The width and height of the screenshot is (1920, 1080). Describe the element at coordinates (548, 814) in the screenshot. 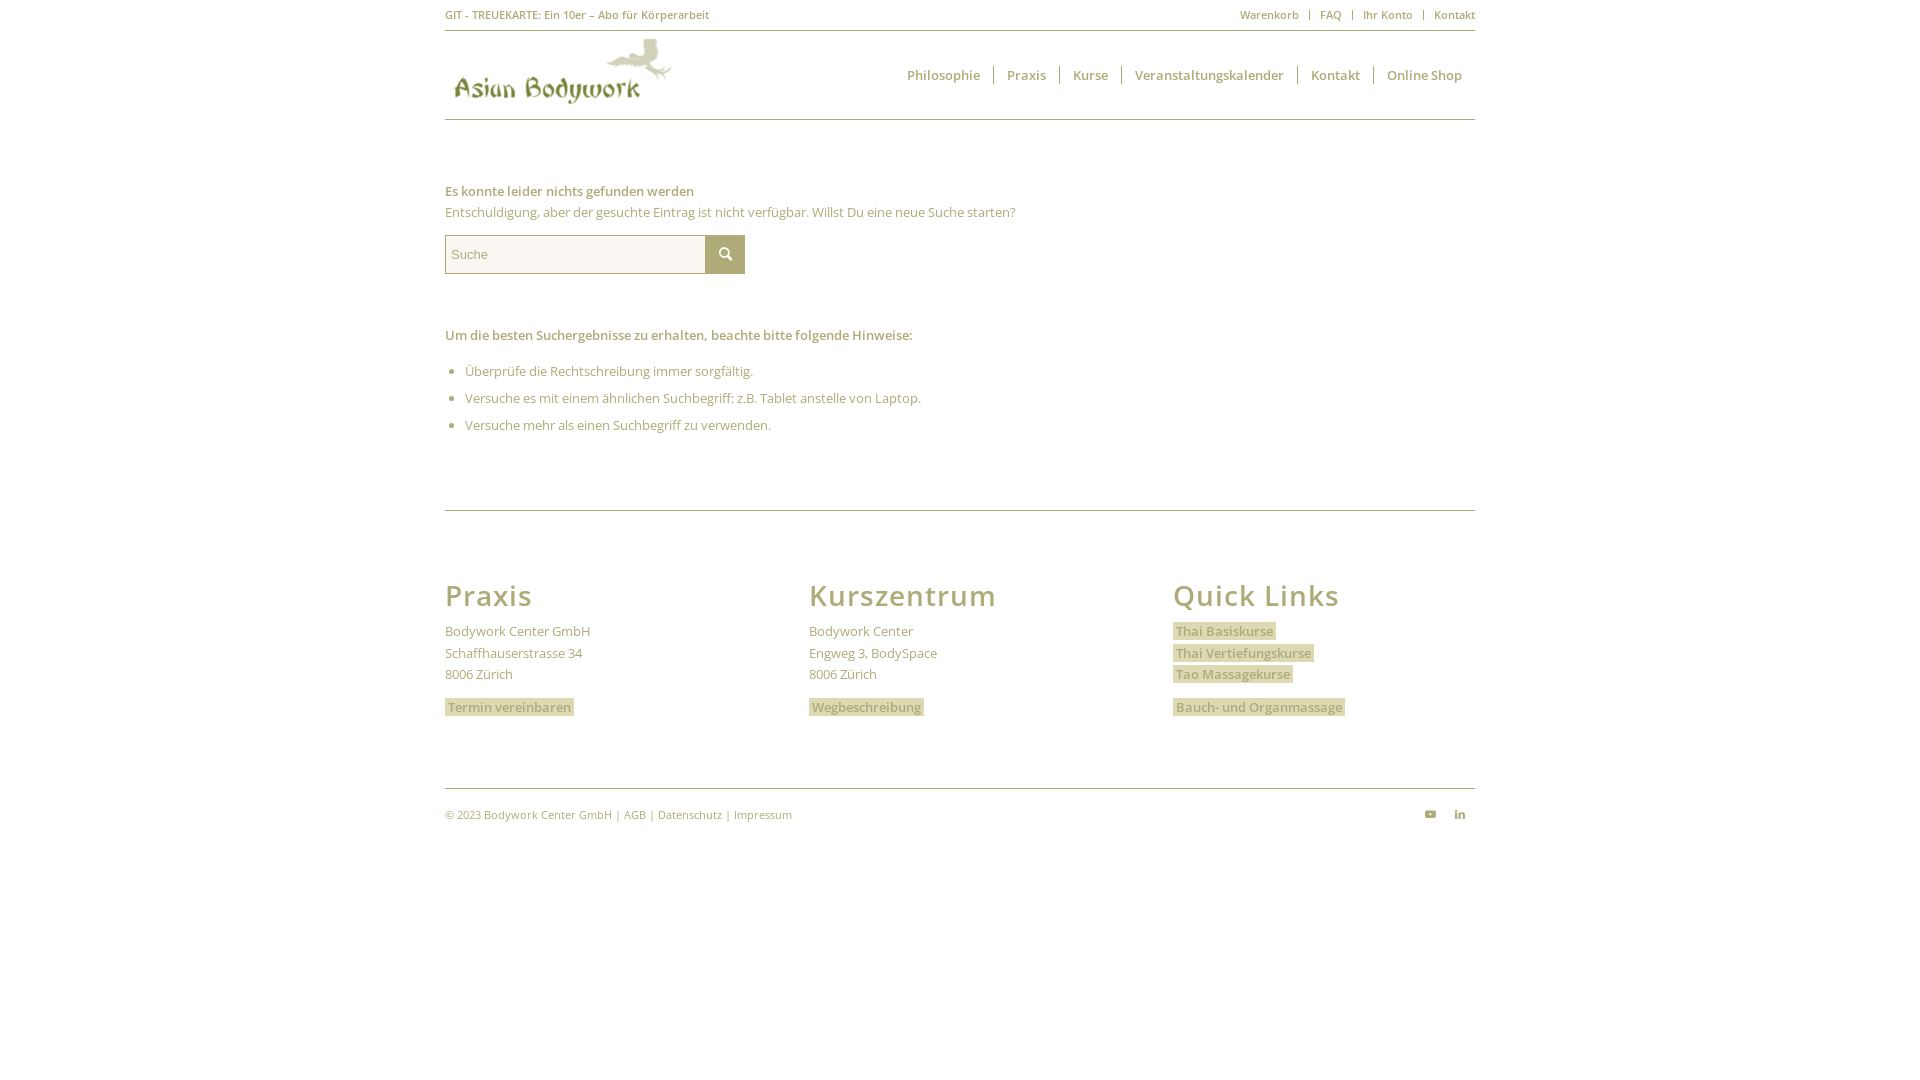

I see `Bodywork Center GmbH` at that location.